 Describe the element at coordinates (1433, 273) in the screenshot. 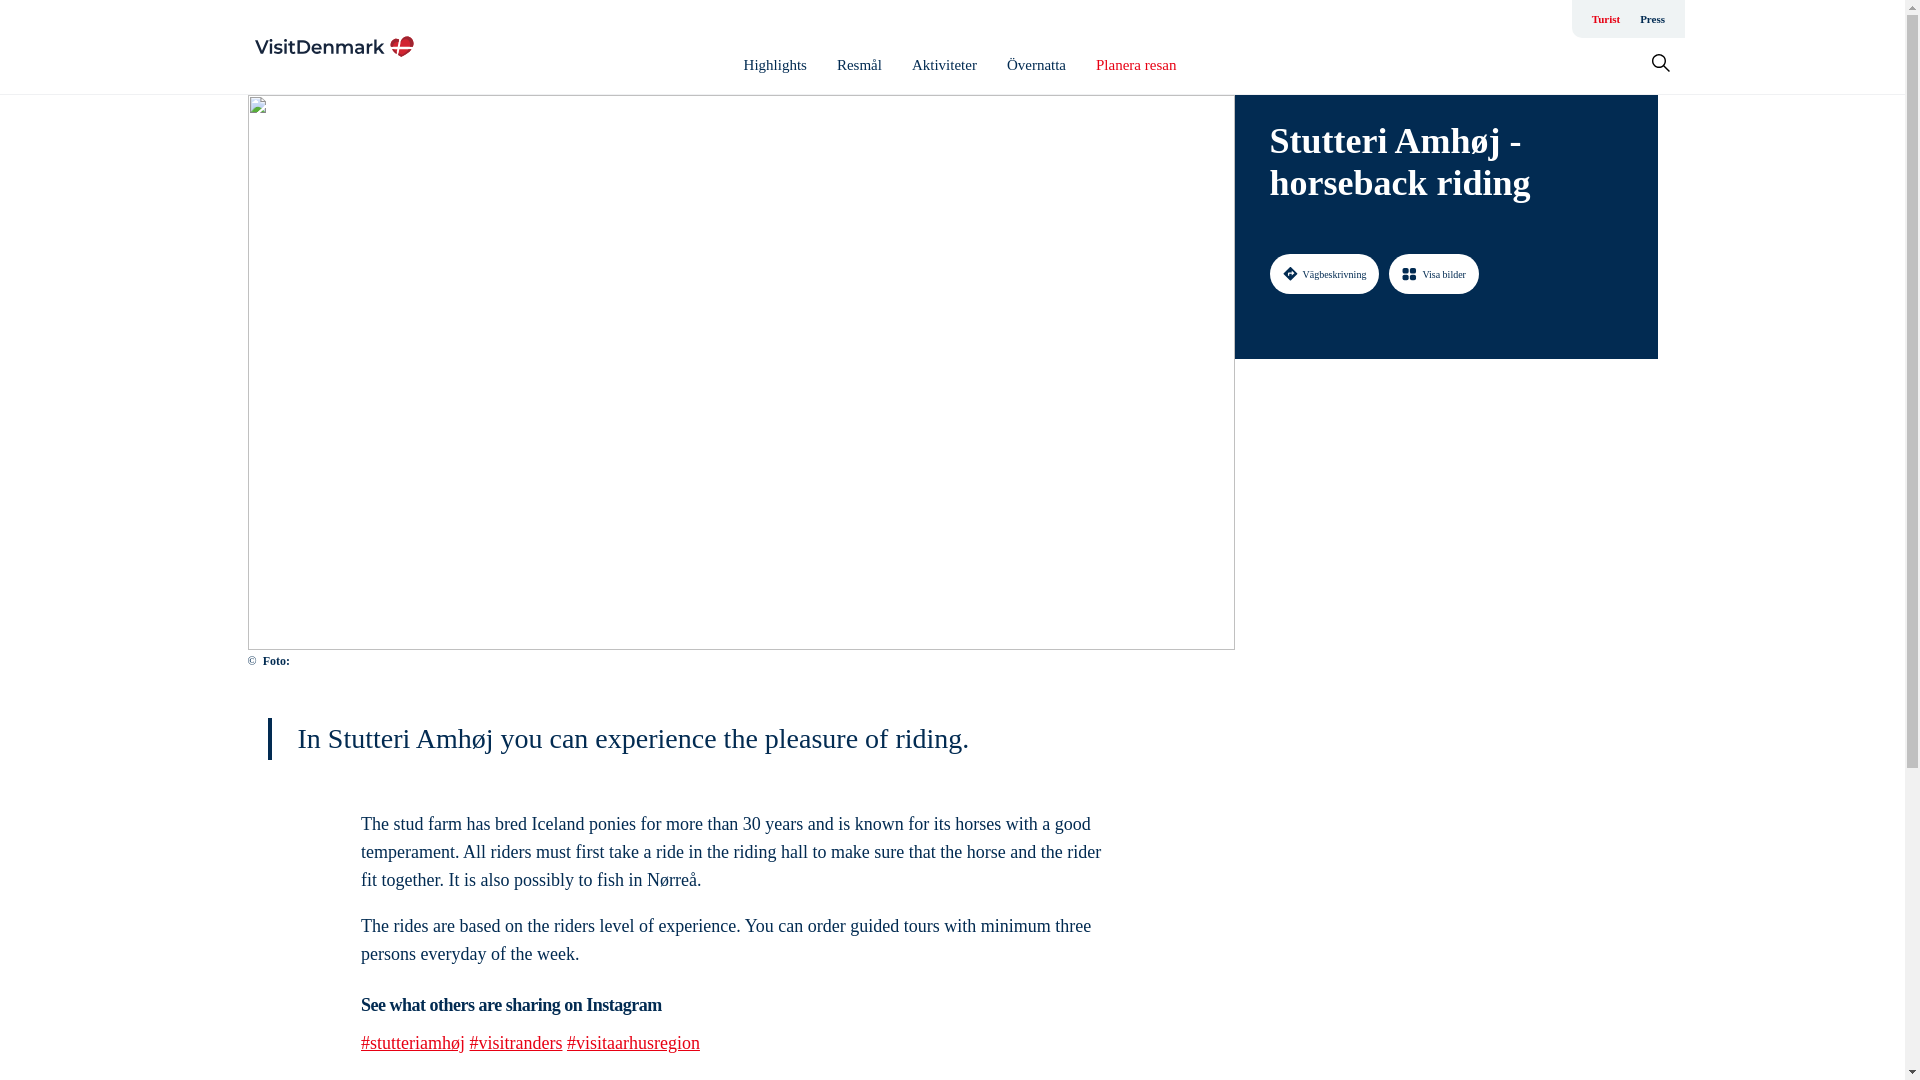

I see `Visa bilder` at that location.